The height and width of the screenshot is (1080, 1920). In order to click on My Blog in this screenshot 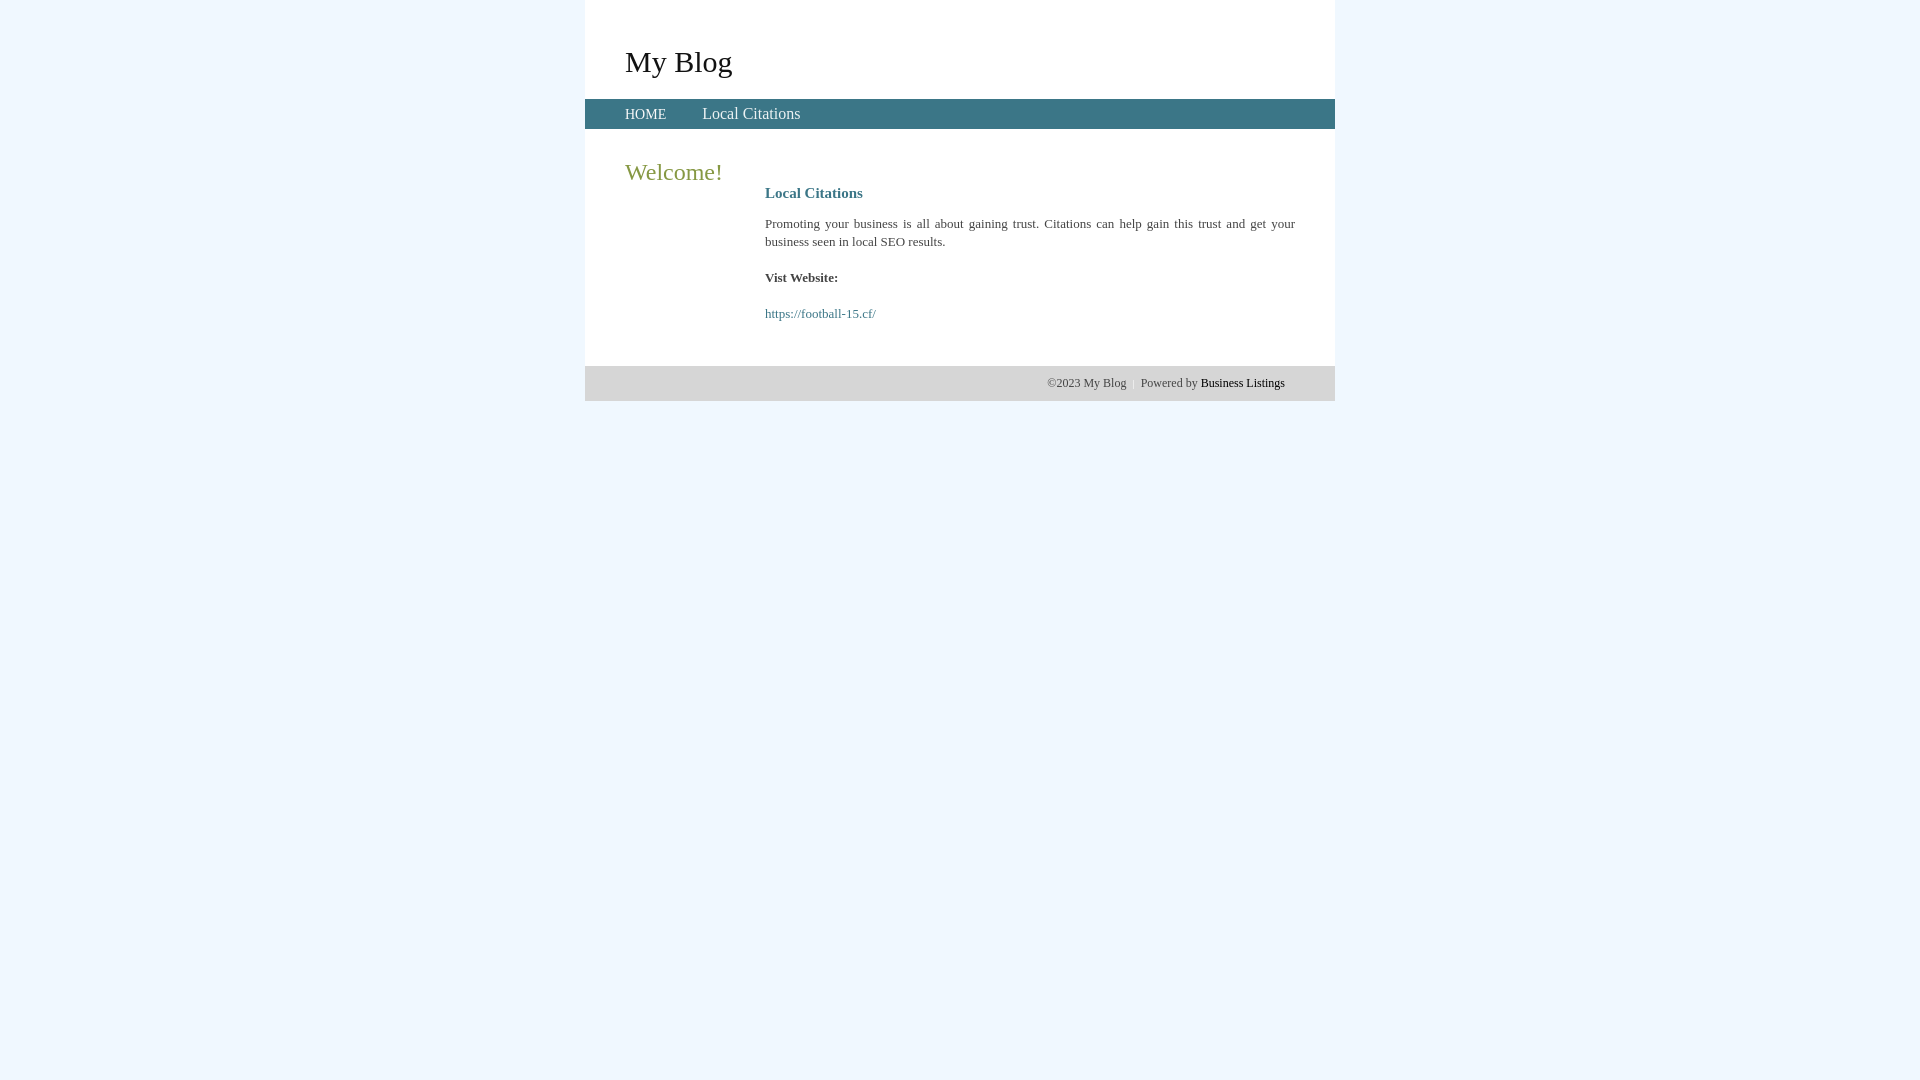, I will do `click(679, 61)`.